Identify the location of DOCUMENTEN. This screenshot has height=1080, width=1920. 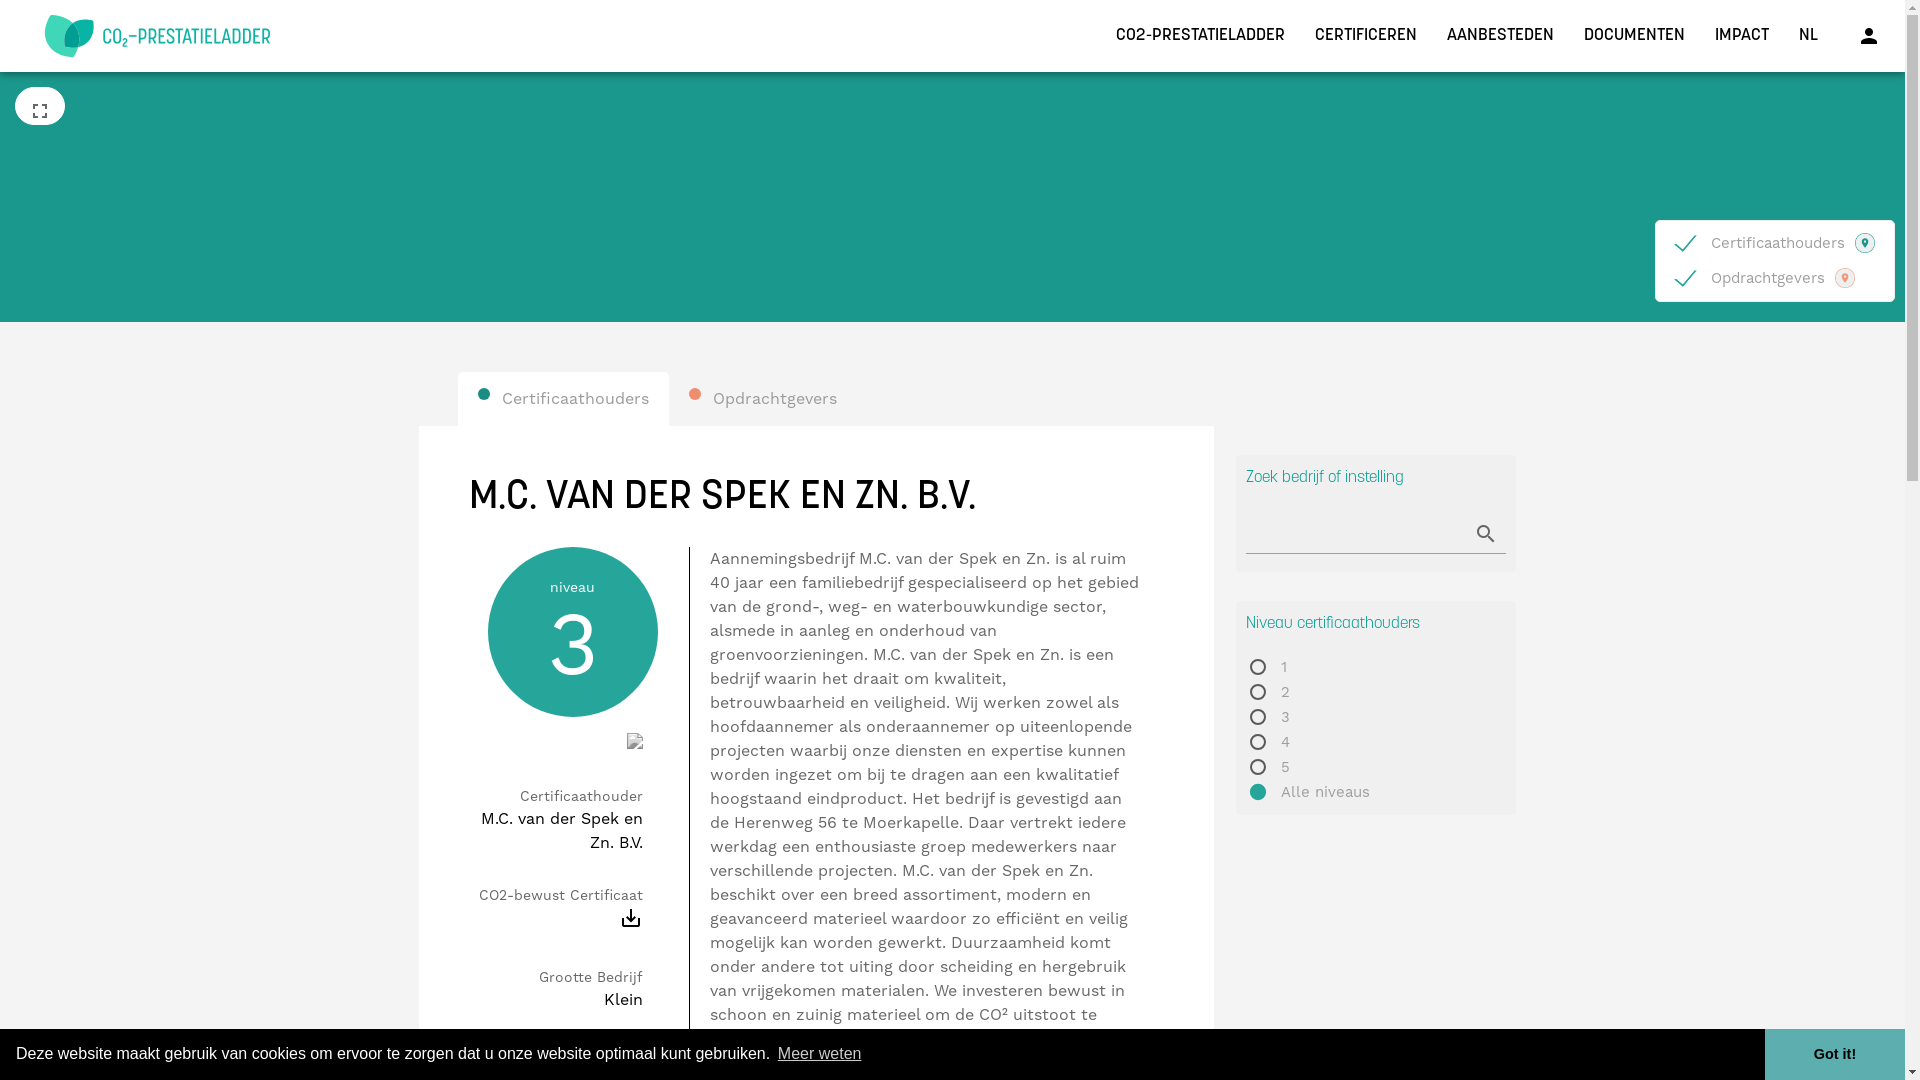
(1634, 34).